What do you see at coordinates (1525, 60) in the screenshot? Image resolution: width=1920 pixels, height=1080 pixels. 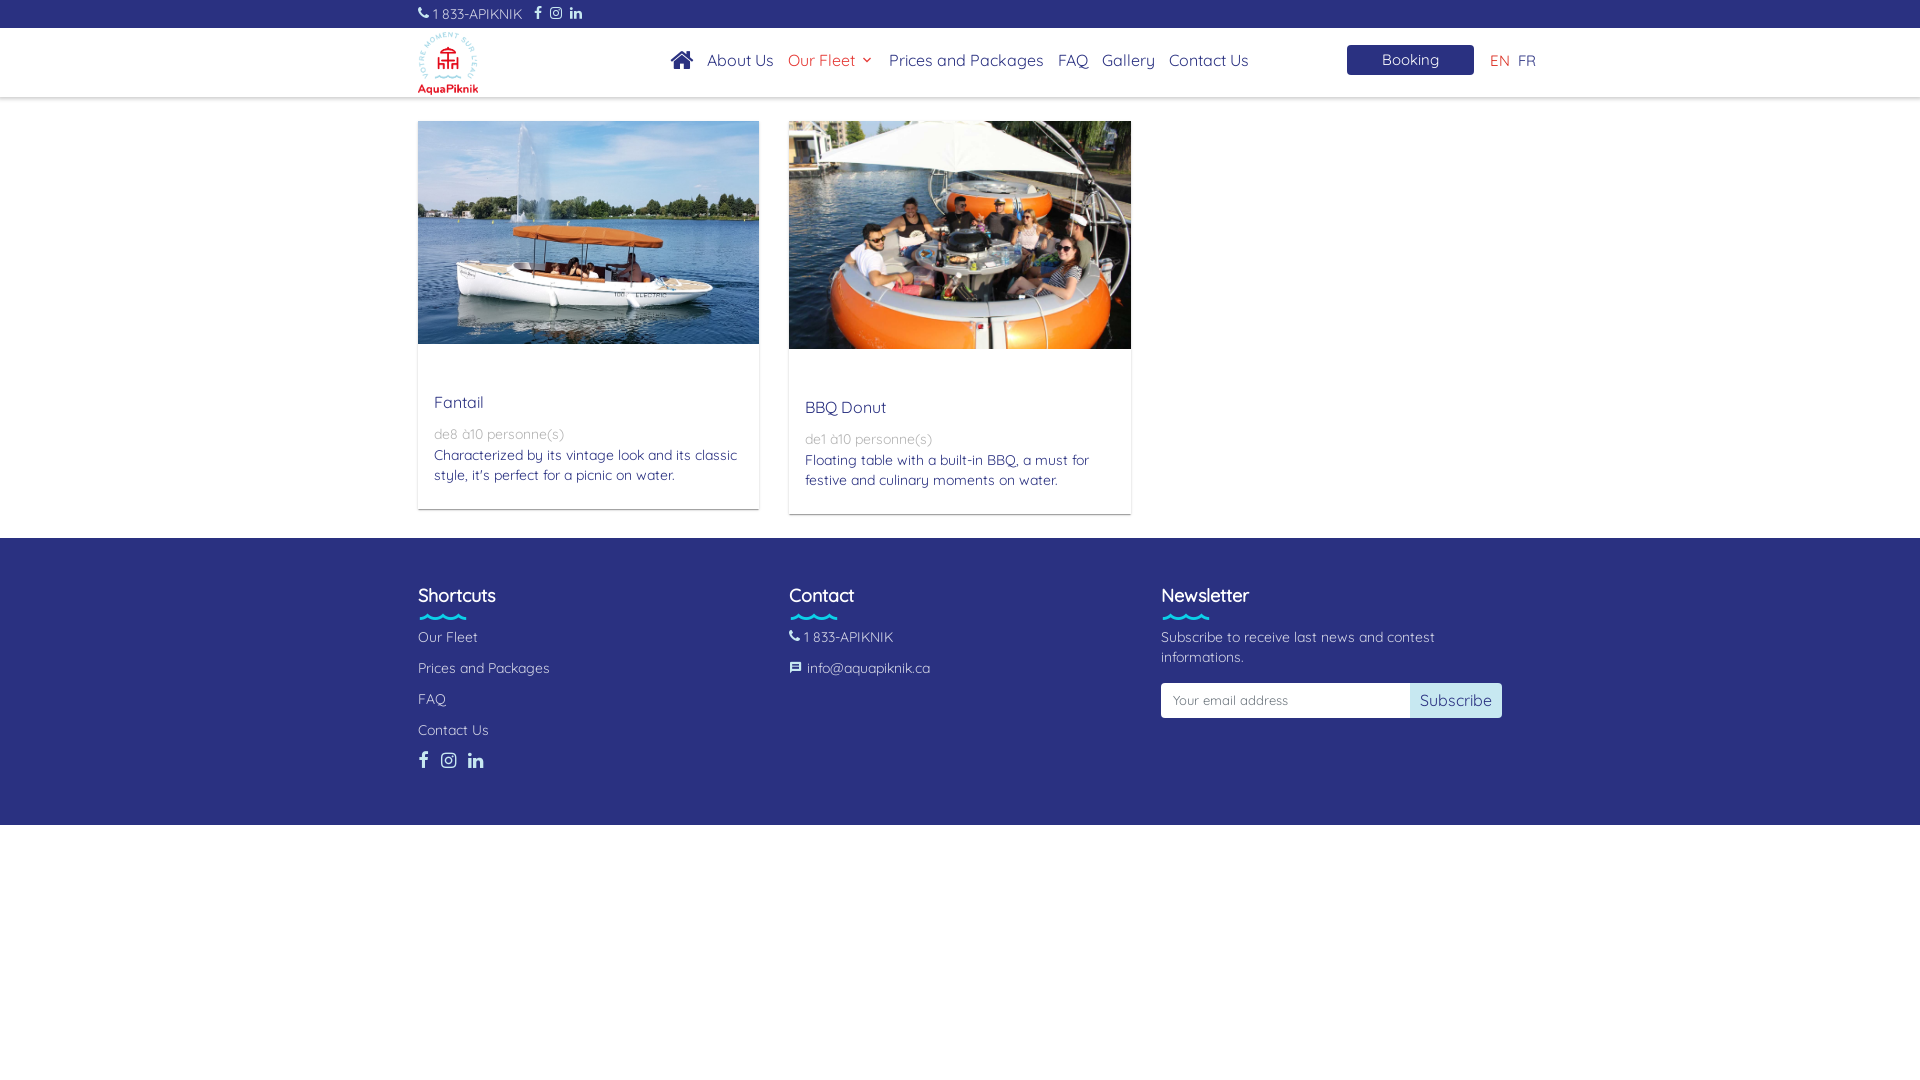 I see `FR` at bounding box center [1525, 60].